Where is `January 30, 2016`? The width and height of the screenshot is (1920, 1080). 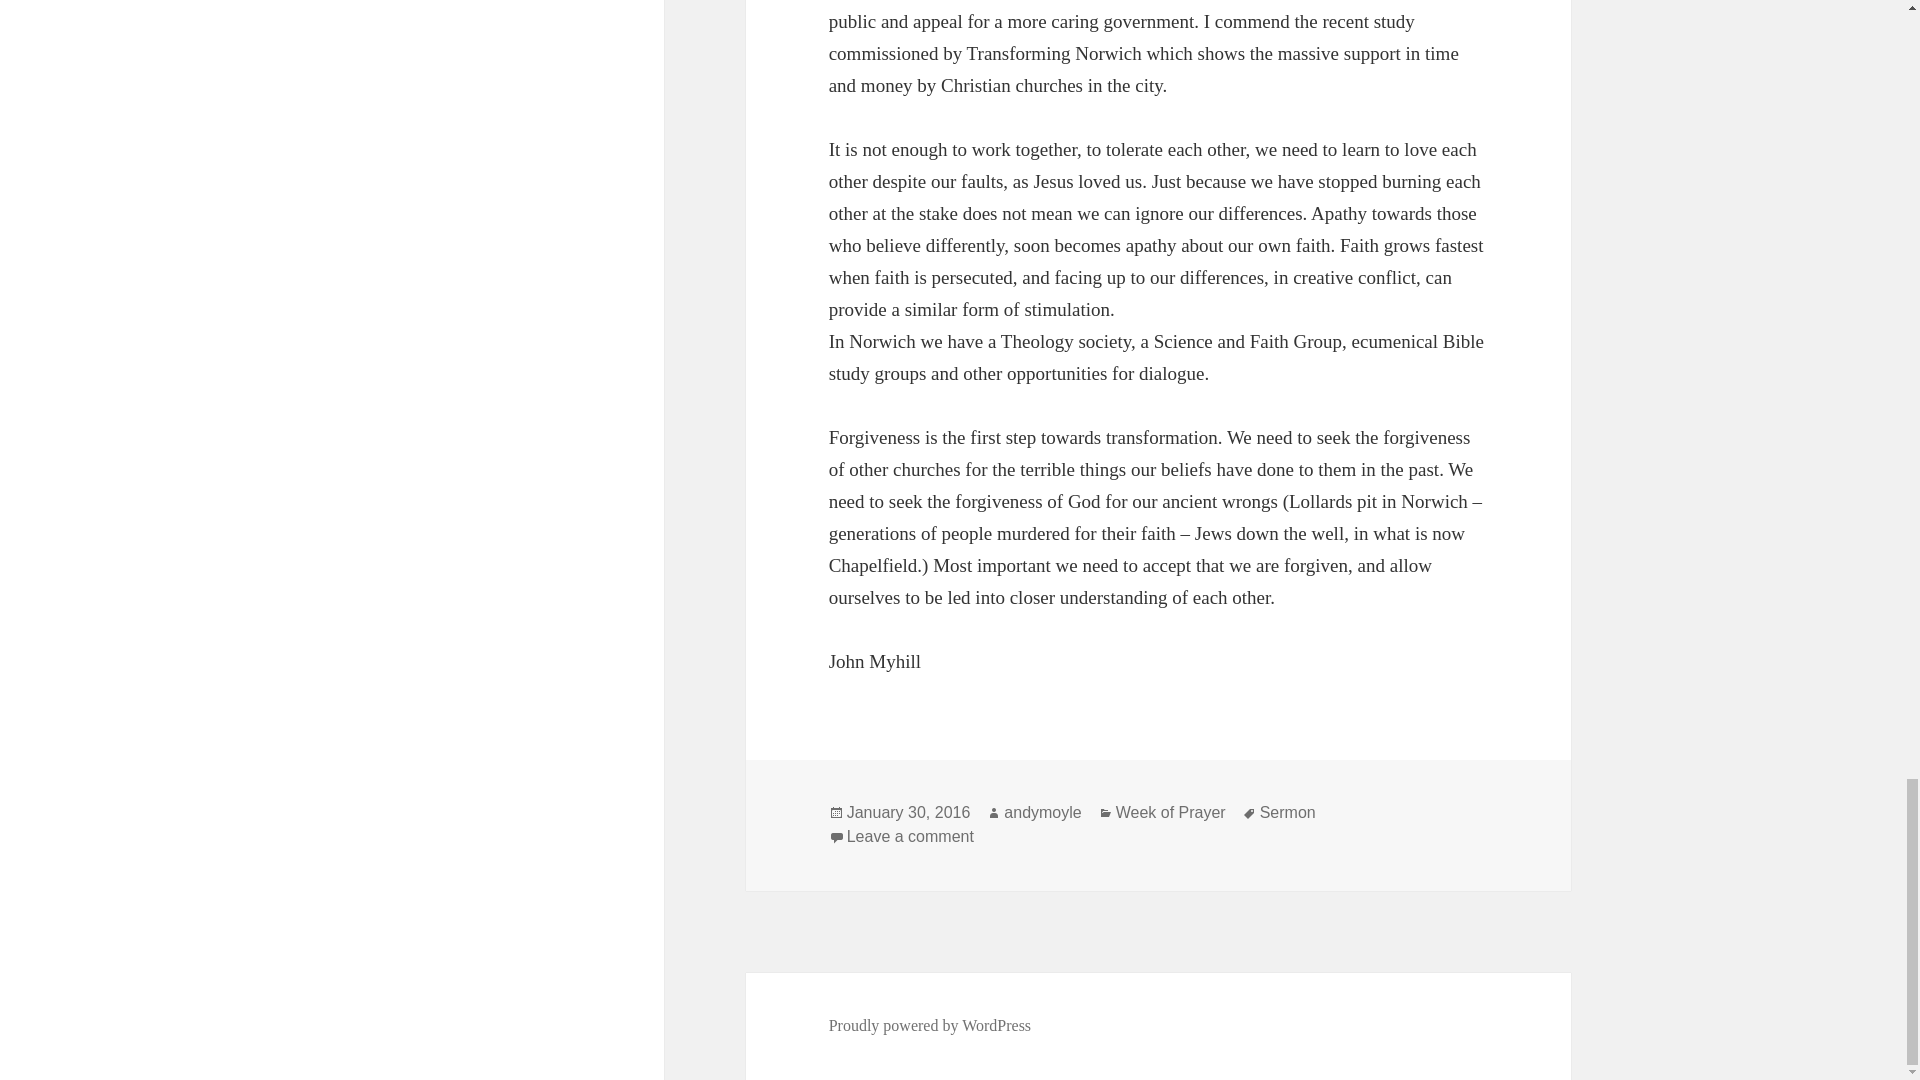 January 30, 2016 is located at coordinates (1042, 812).